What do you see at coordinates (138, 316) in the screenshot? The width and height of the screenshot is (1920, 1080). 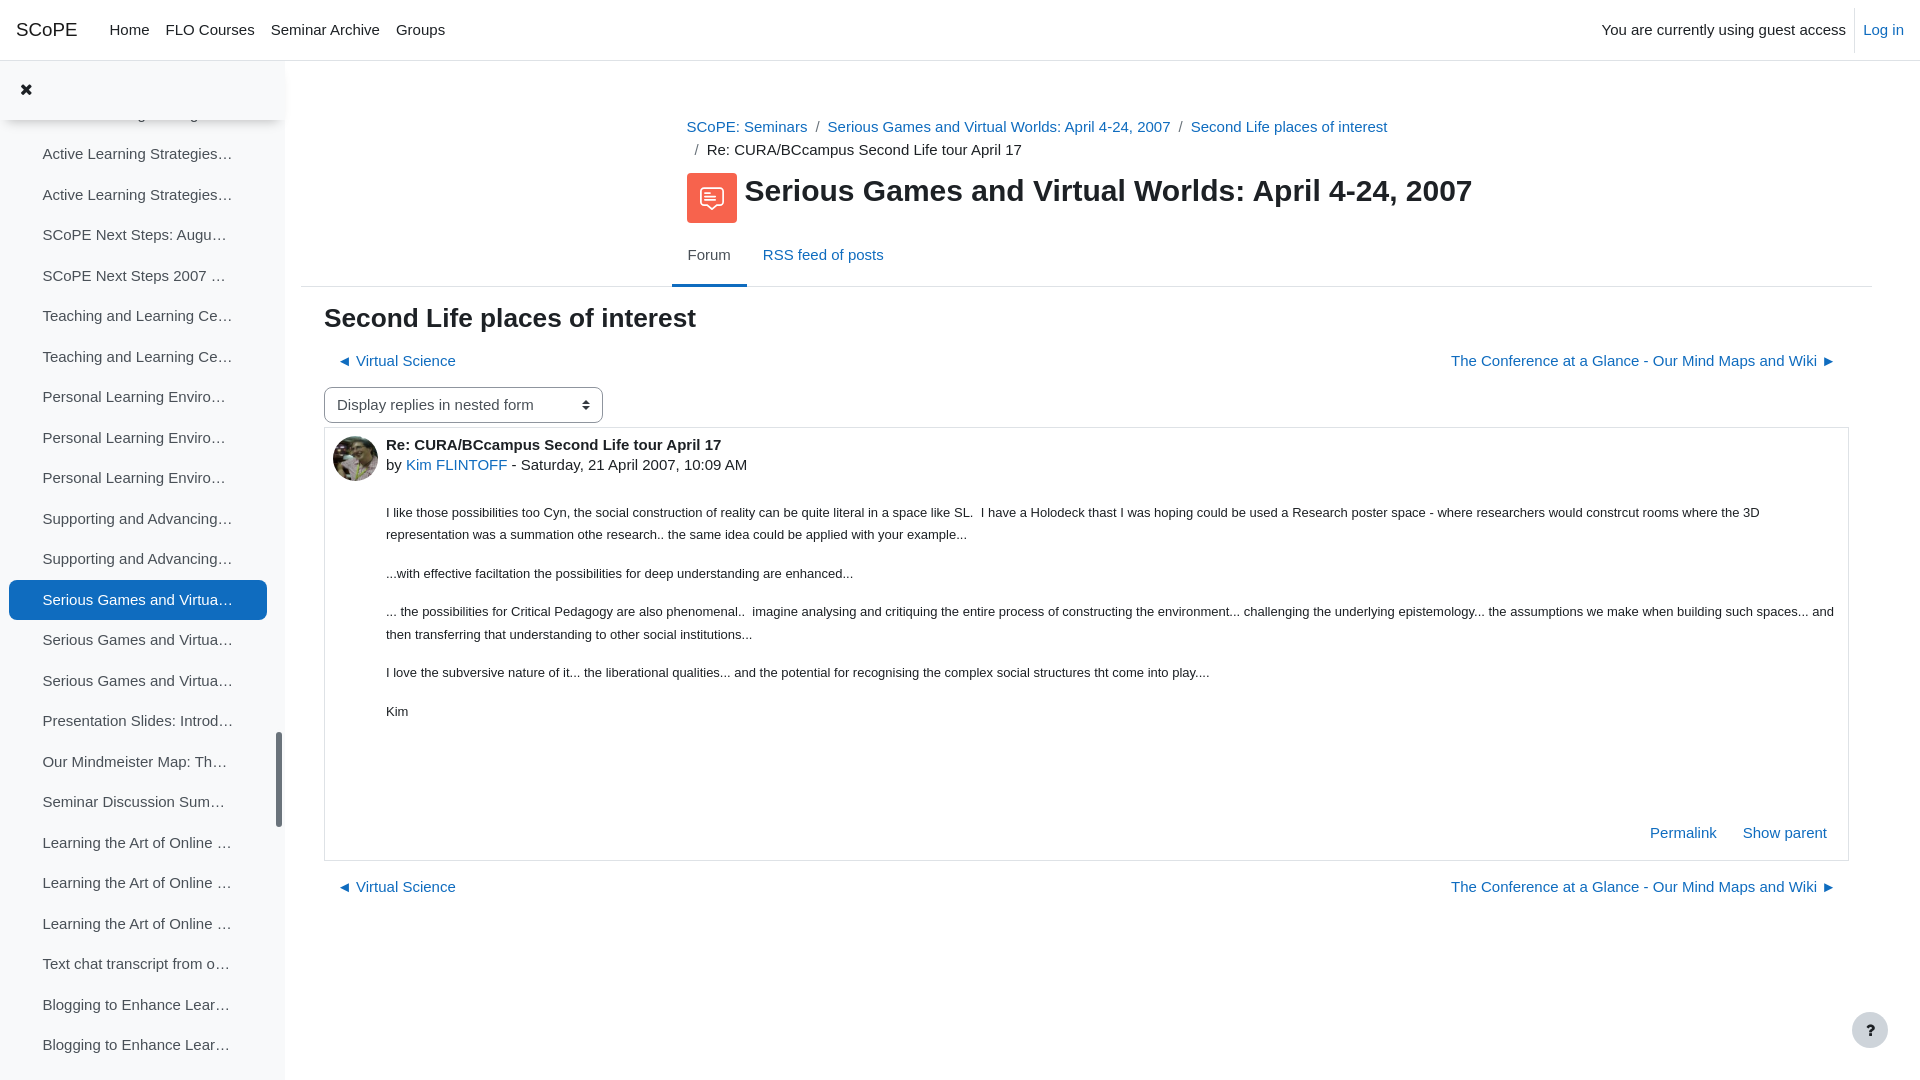 I see `Teaching and Learning Centres: June 25-July 6, 2007` at bounding box center [138, 316].